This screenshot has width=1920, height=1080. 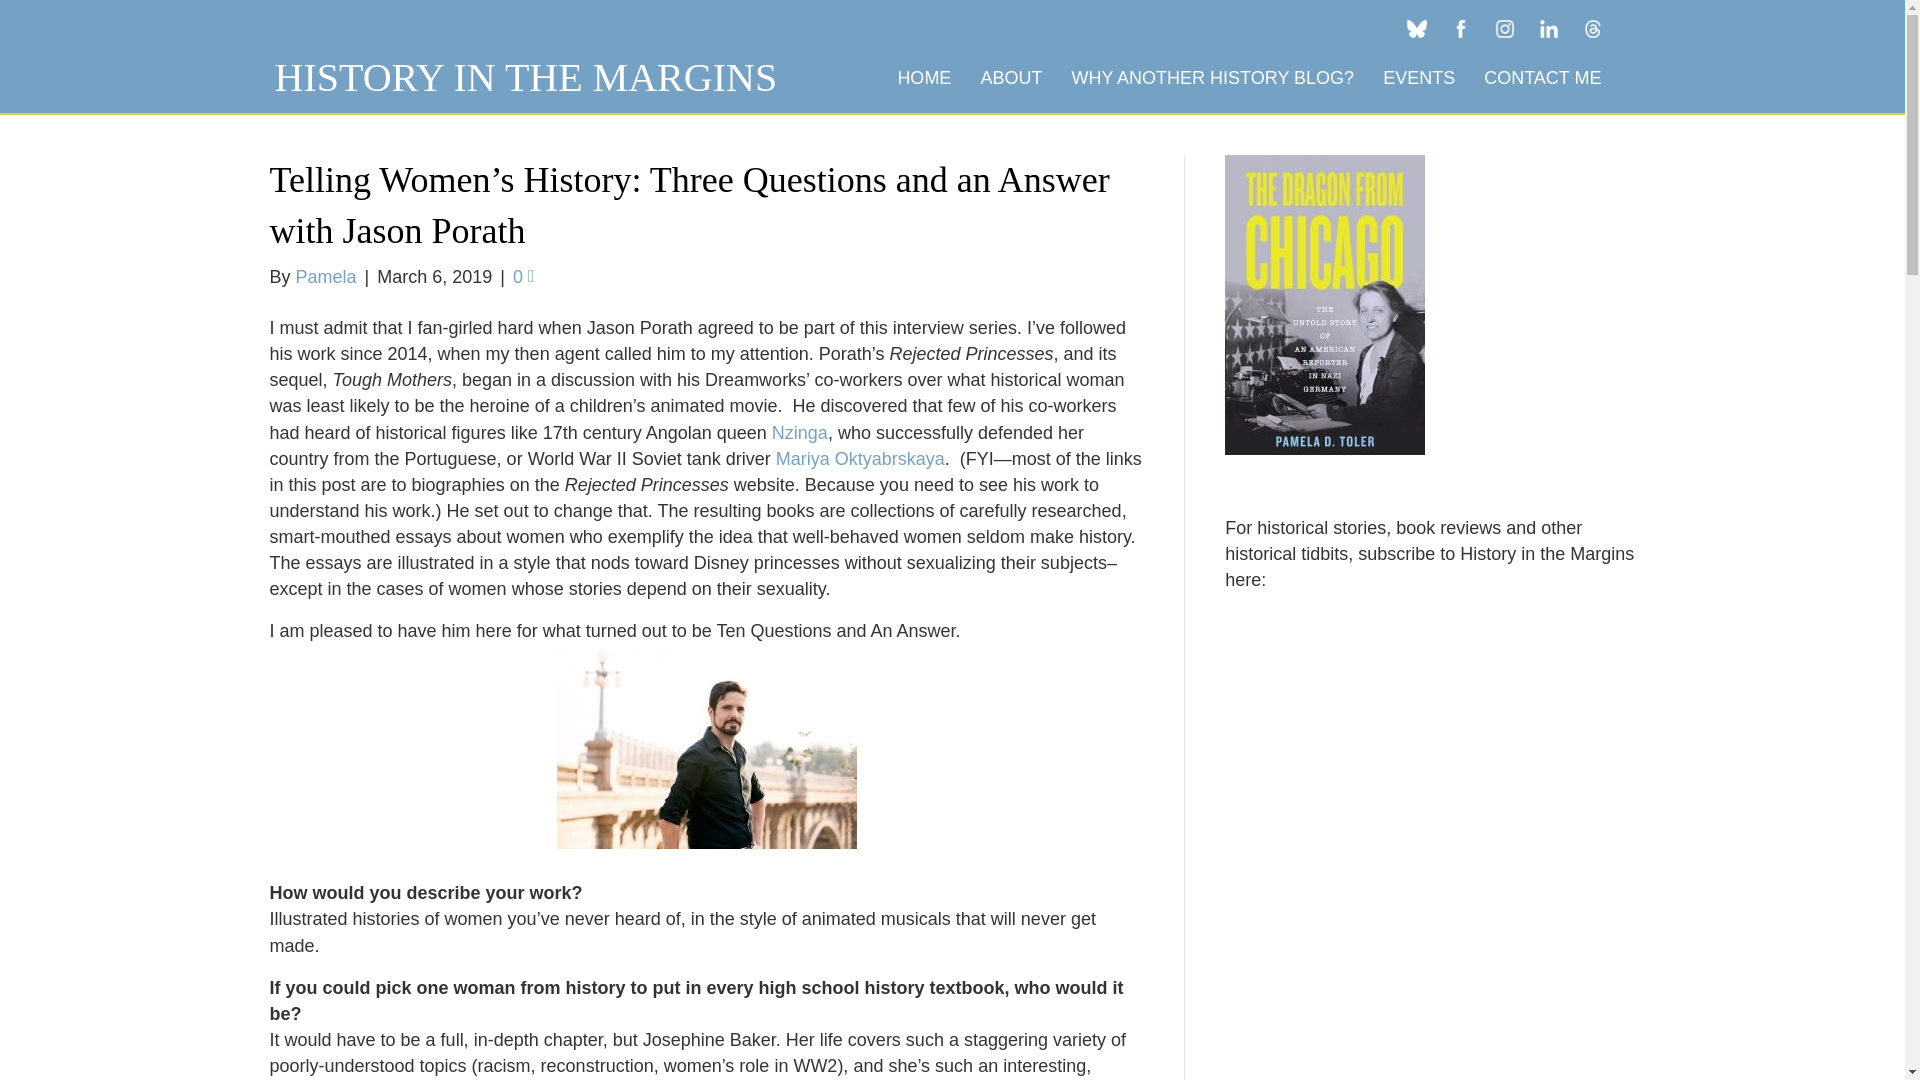 What do you see at coordinates (526, 78) in the screenshot?
I see `HISTORY IN THE MARGINS` at bounding box center [526, 78].